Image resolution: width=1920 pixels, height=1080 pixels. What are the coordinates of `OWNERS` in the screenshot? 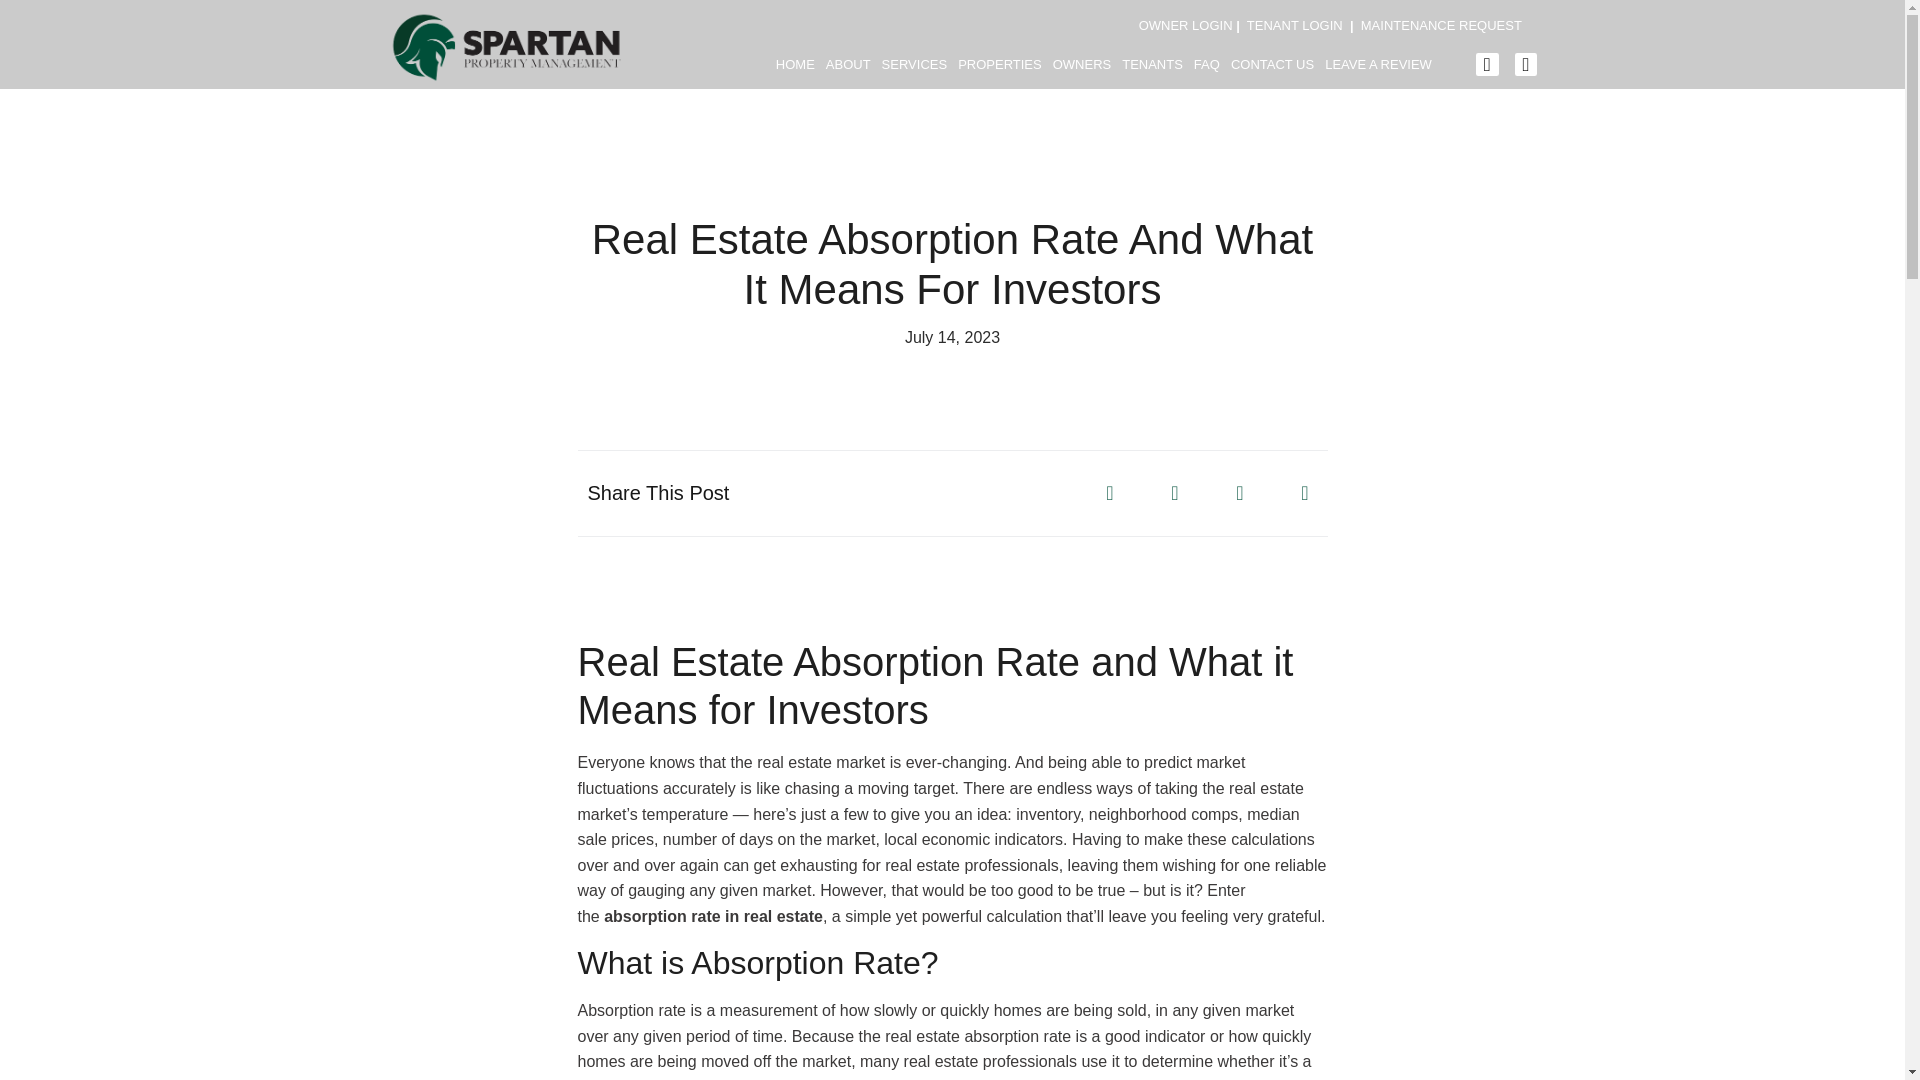 It's located at (1082, 64).